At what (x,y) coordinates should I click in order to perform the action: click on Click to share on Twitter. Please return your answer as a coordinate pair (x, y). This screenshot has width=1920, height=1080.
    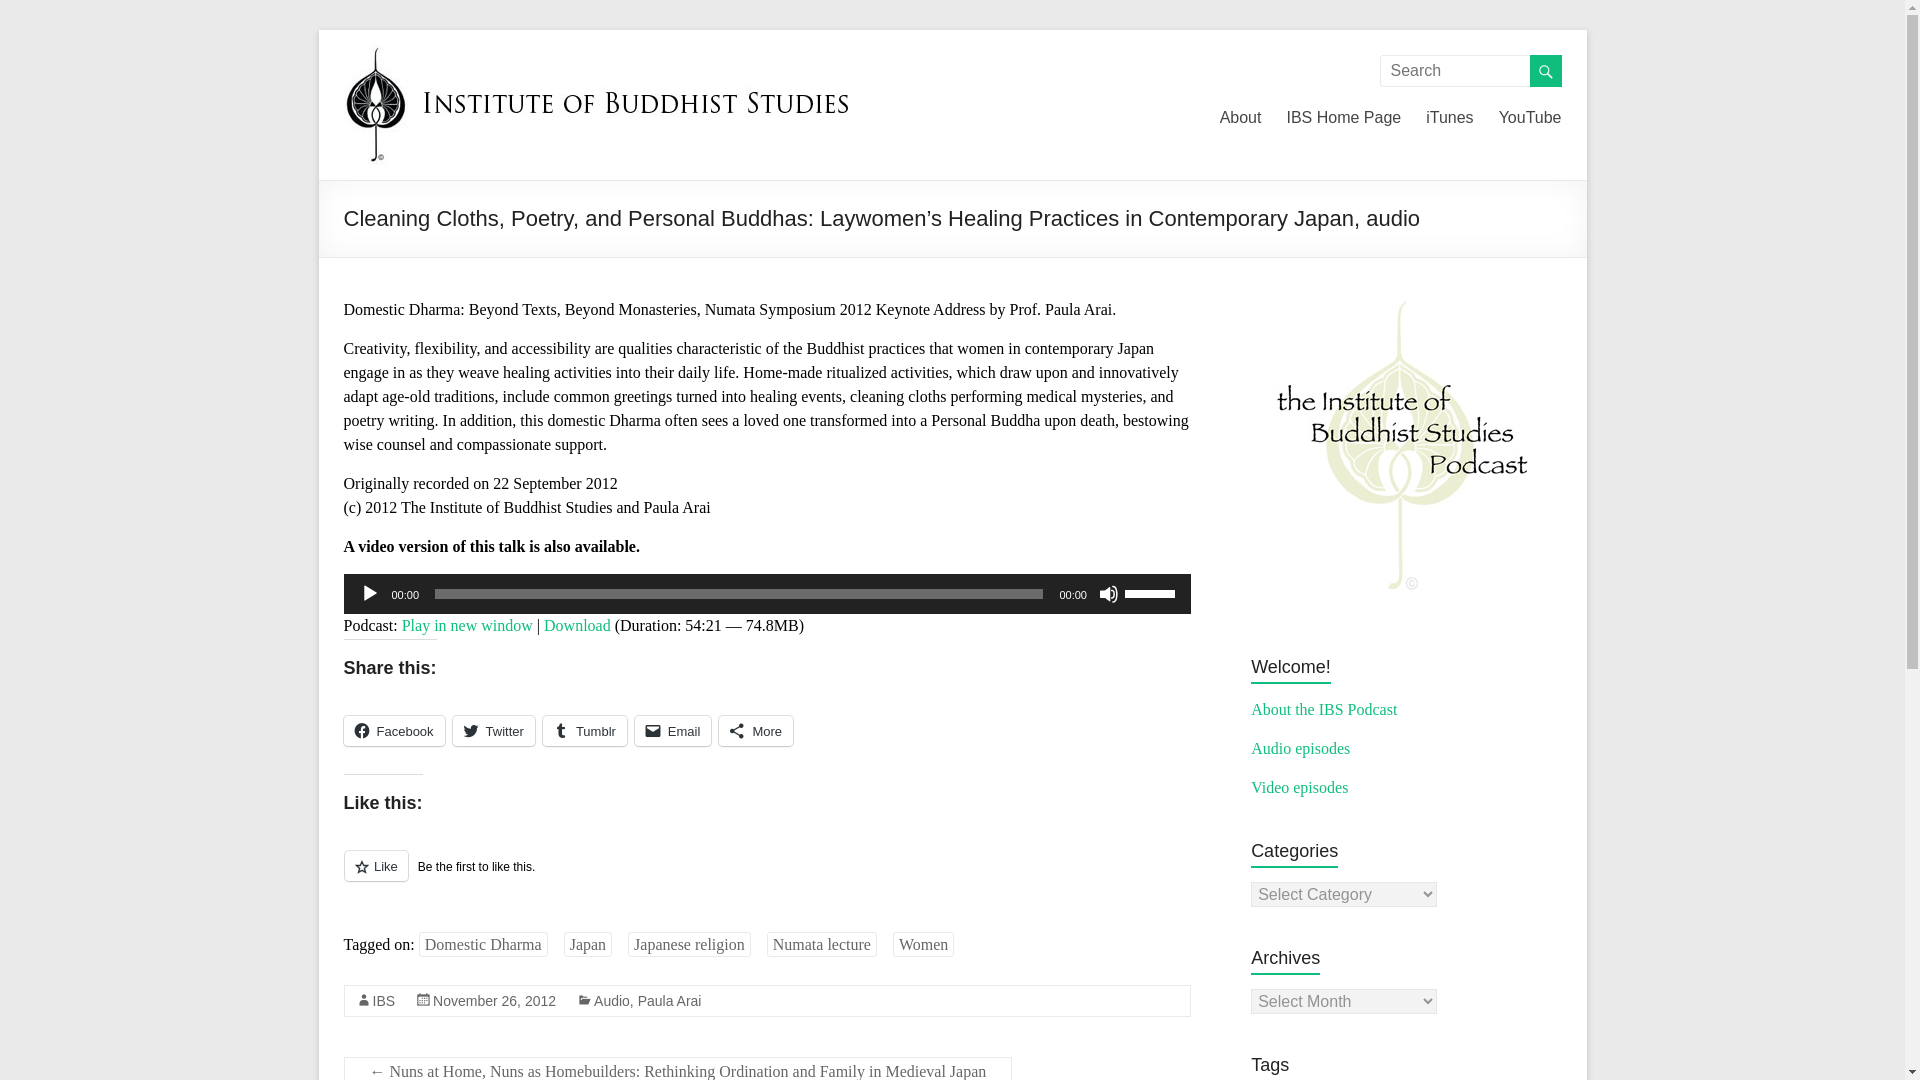
    Looking at the image, I should click on (494, 731).